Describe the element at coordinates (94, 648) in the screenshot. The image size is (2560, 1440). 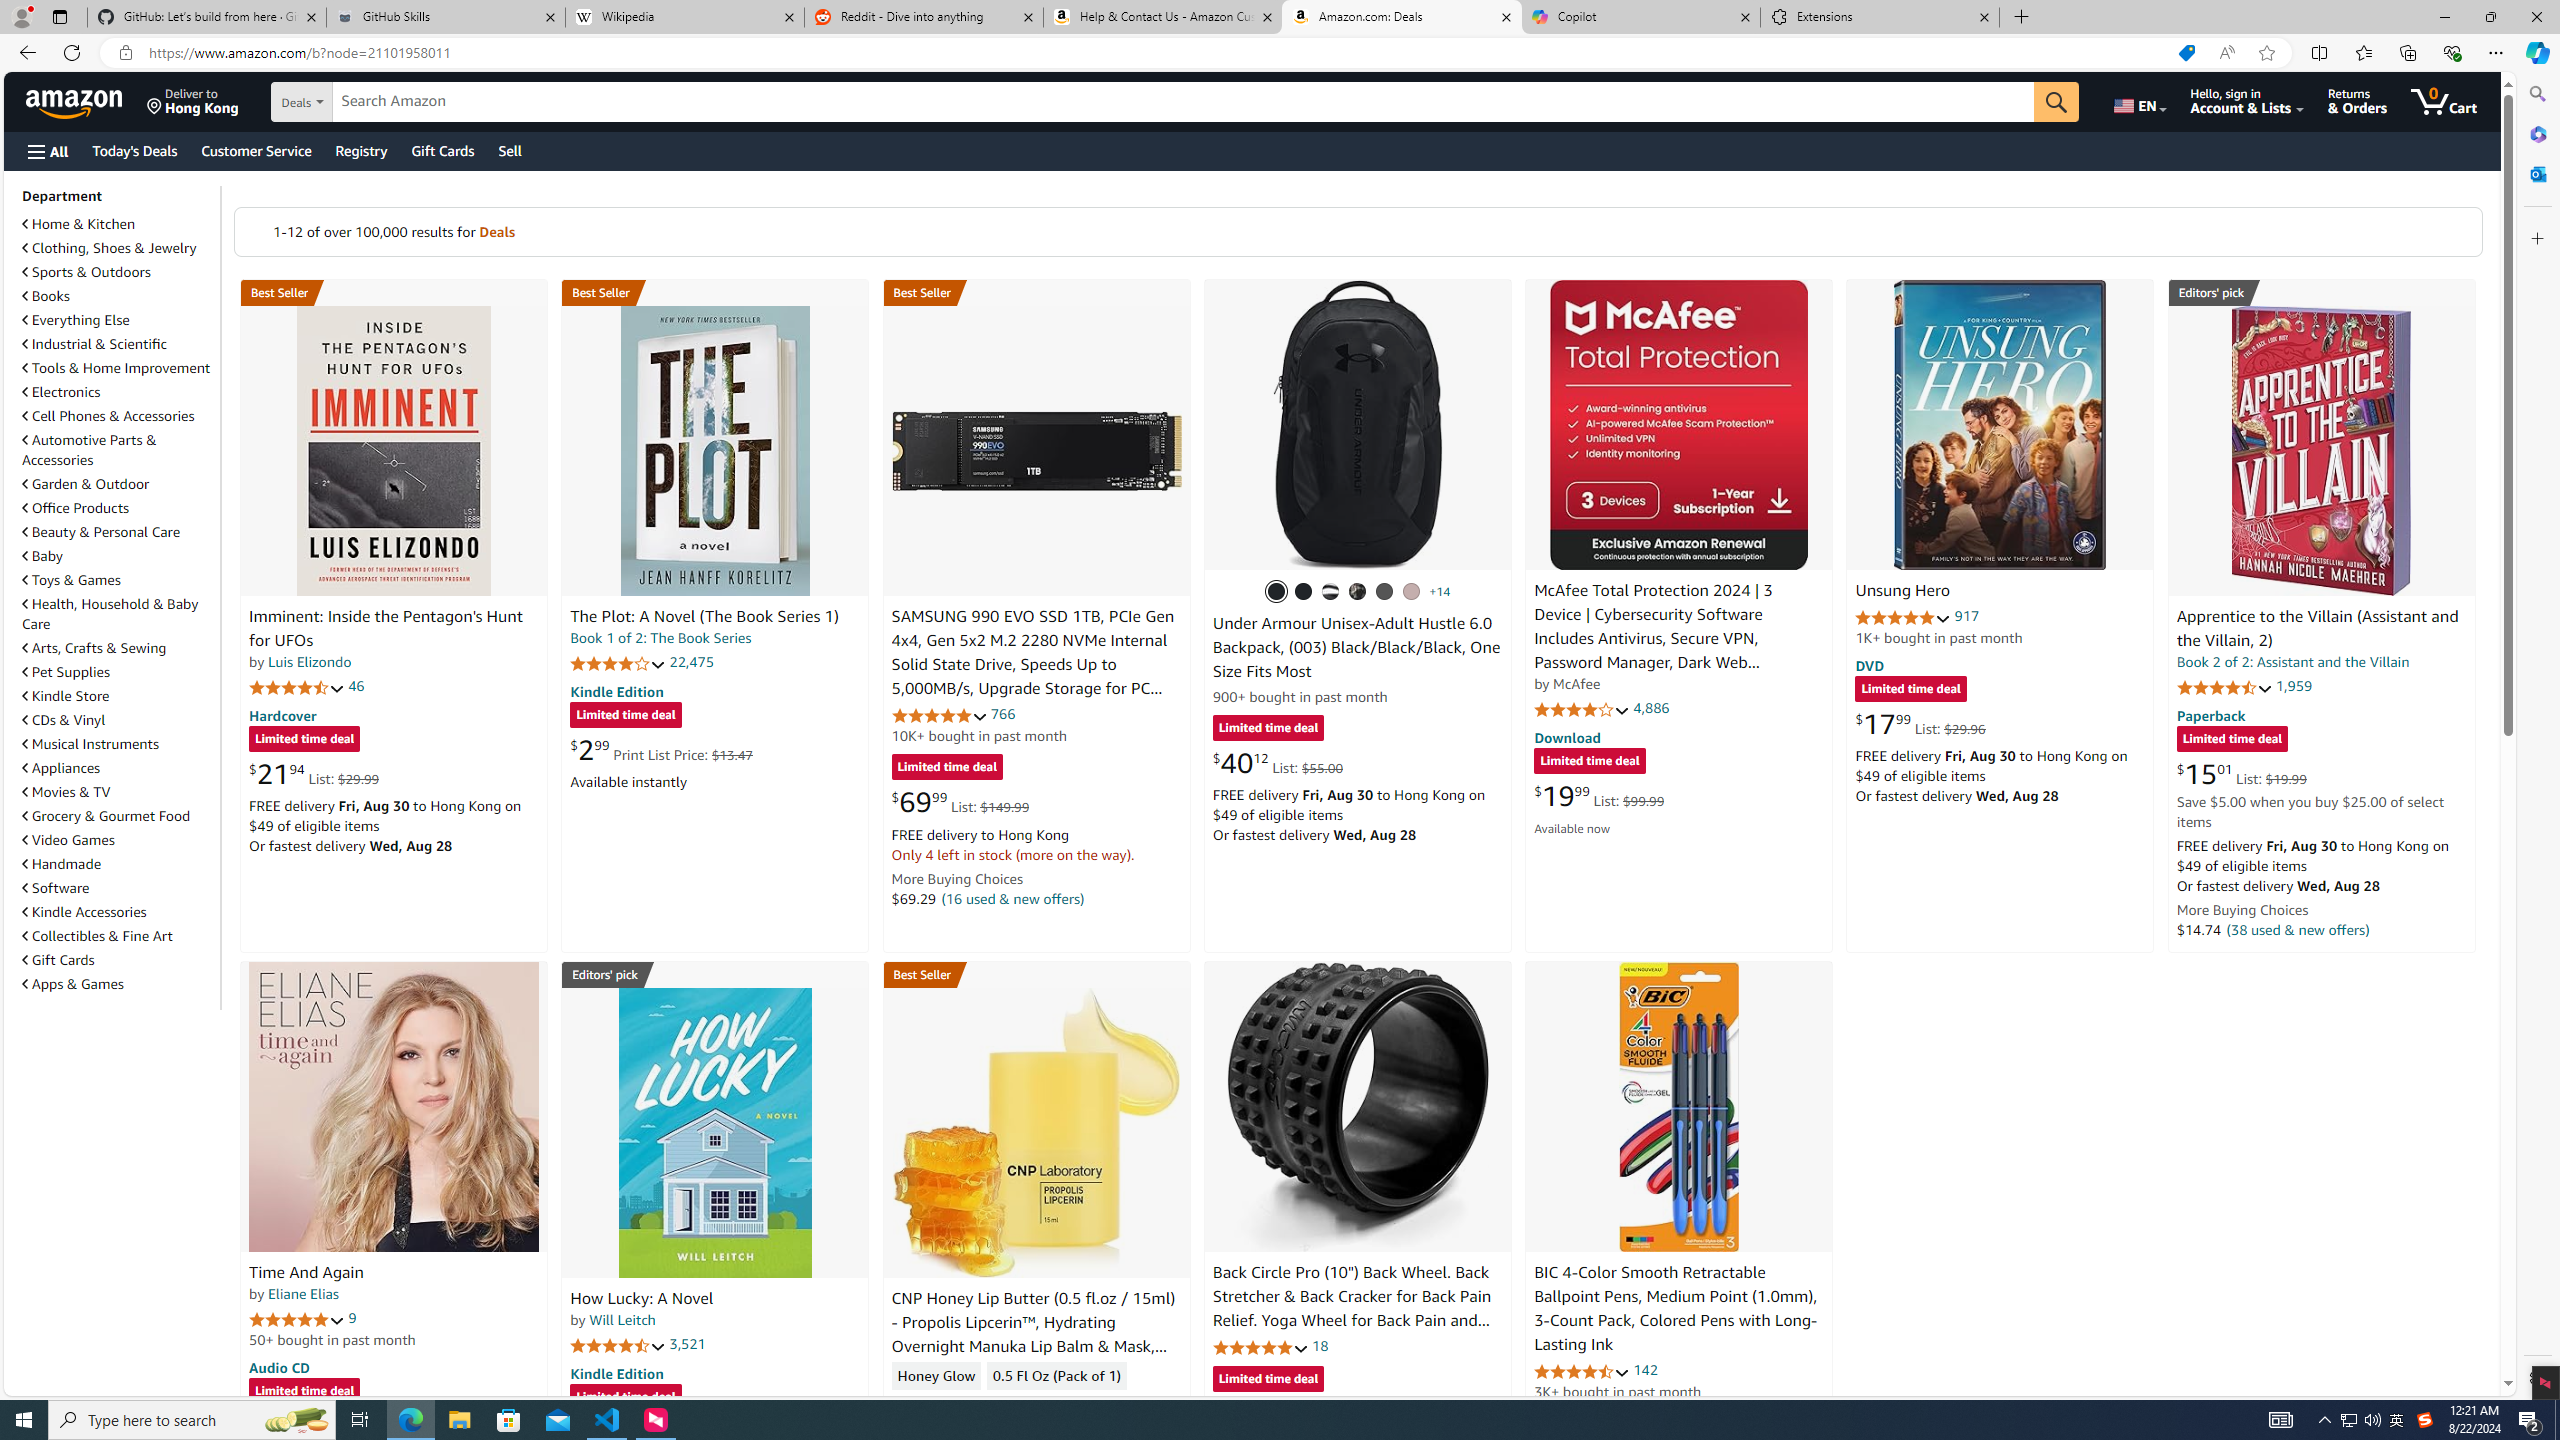
I see `Arts, Crafts & Sewing` at that location.